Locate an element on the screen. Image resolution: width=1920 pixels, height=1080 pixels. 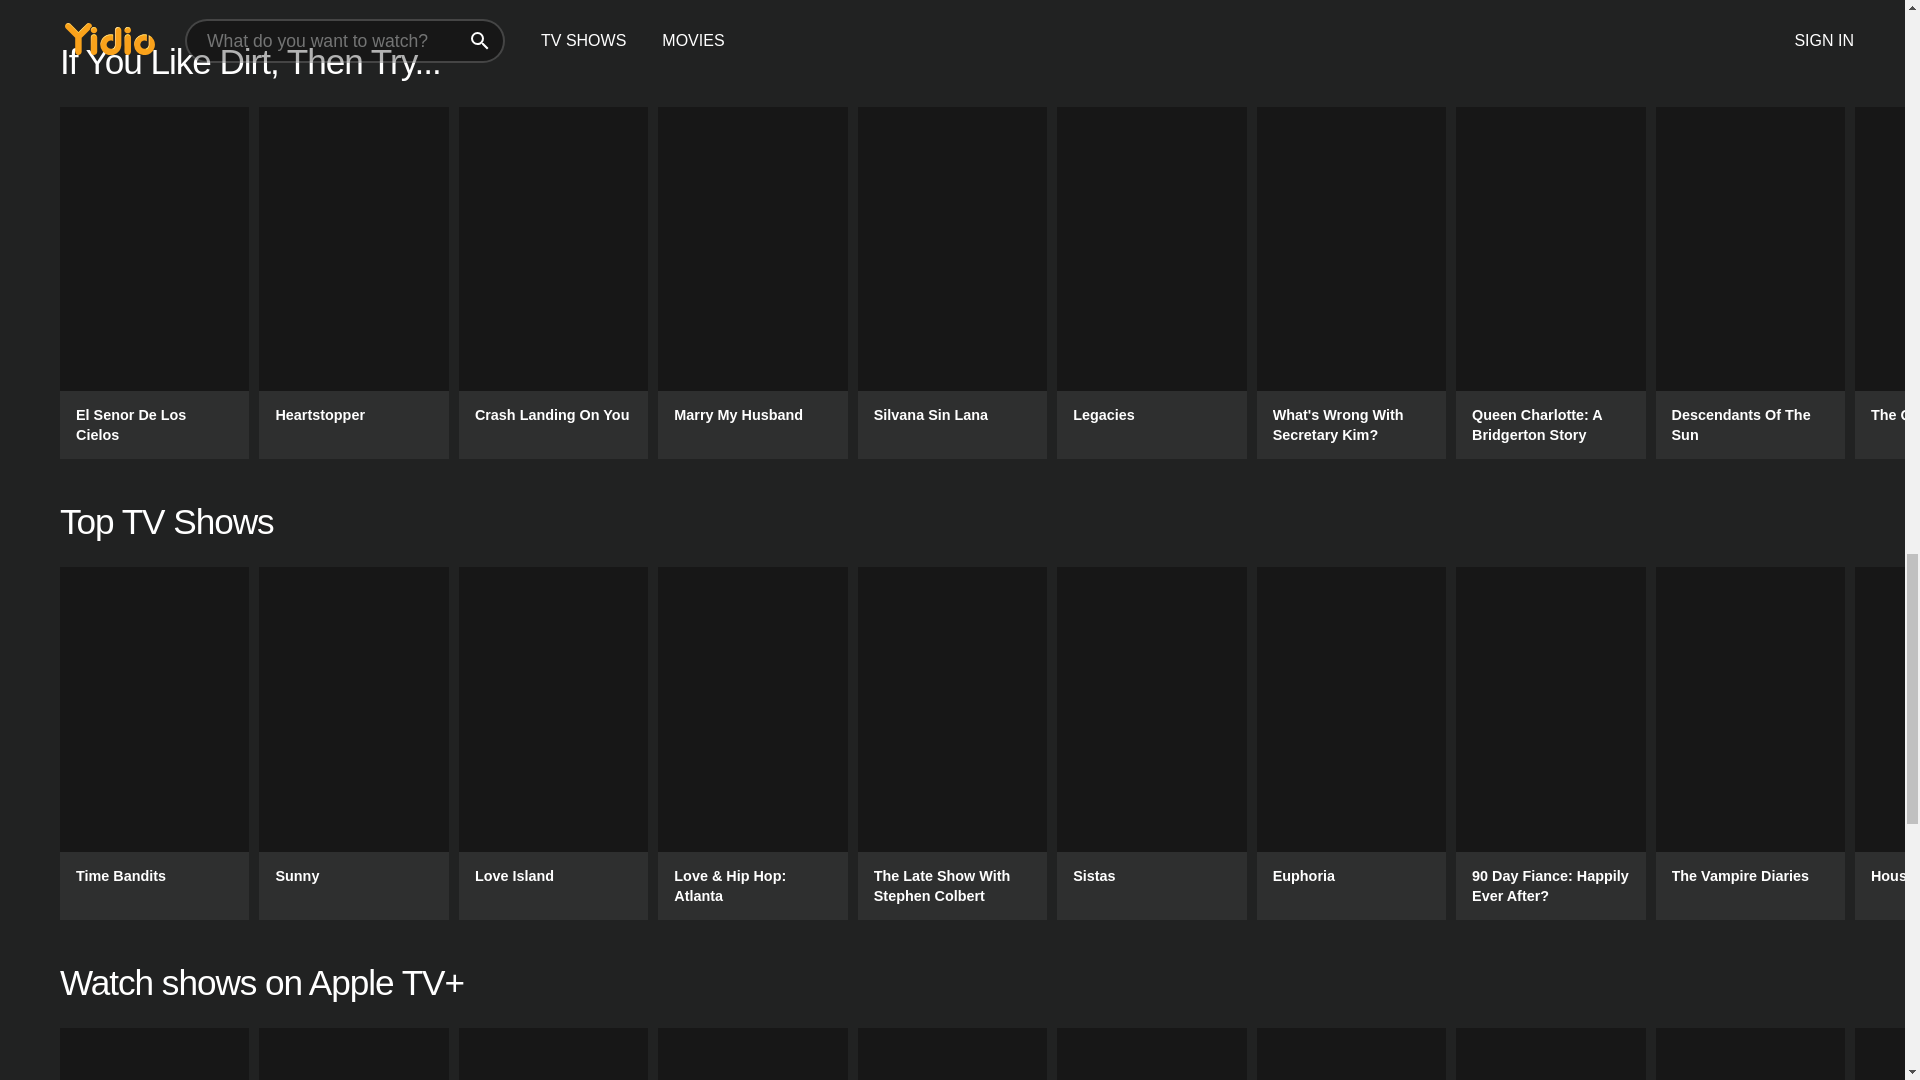
Bad Monkey is located at coordinates (154, 1054).